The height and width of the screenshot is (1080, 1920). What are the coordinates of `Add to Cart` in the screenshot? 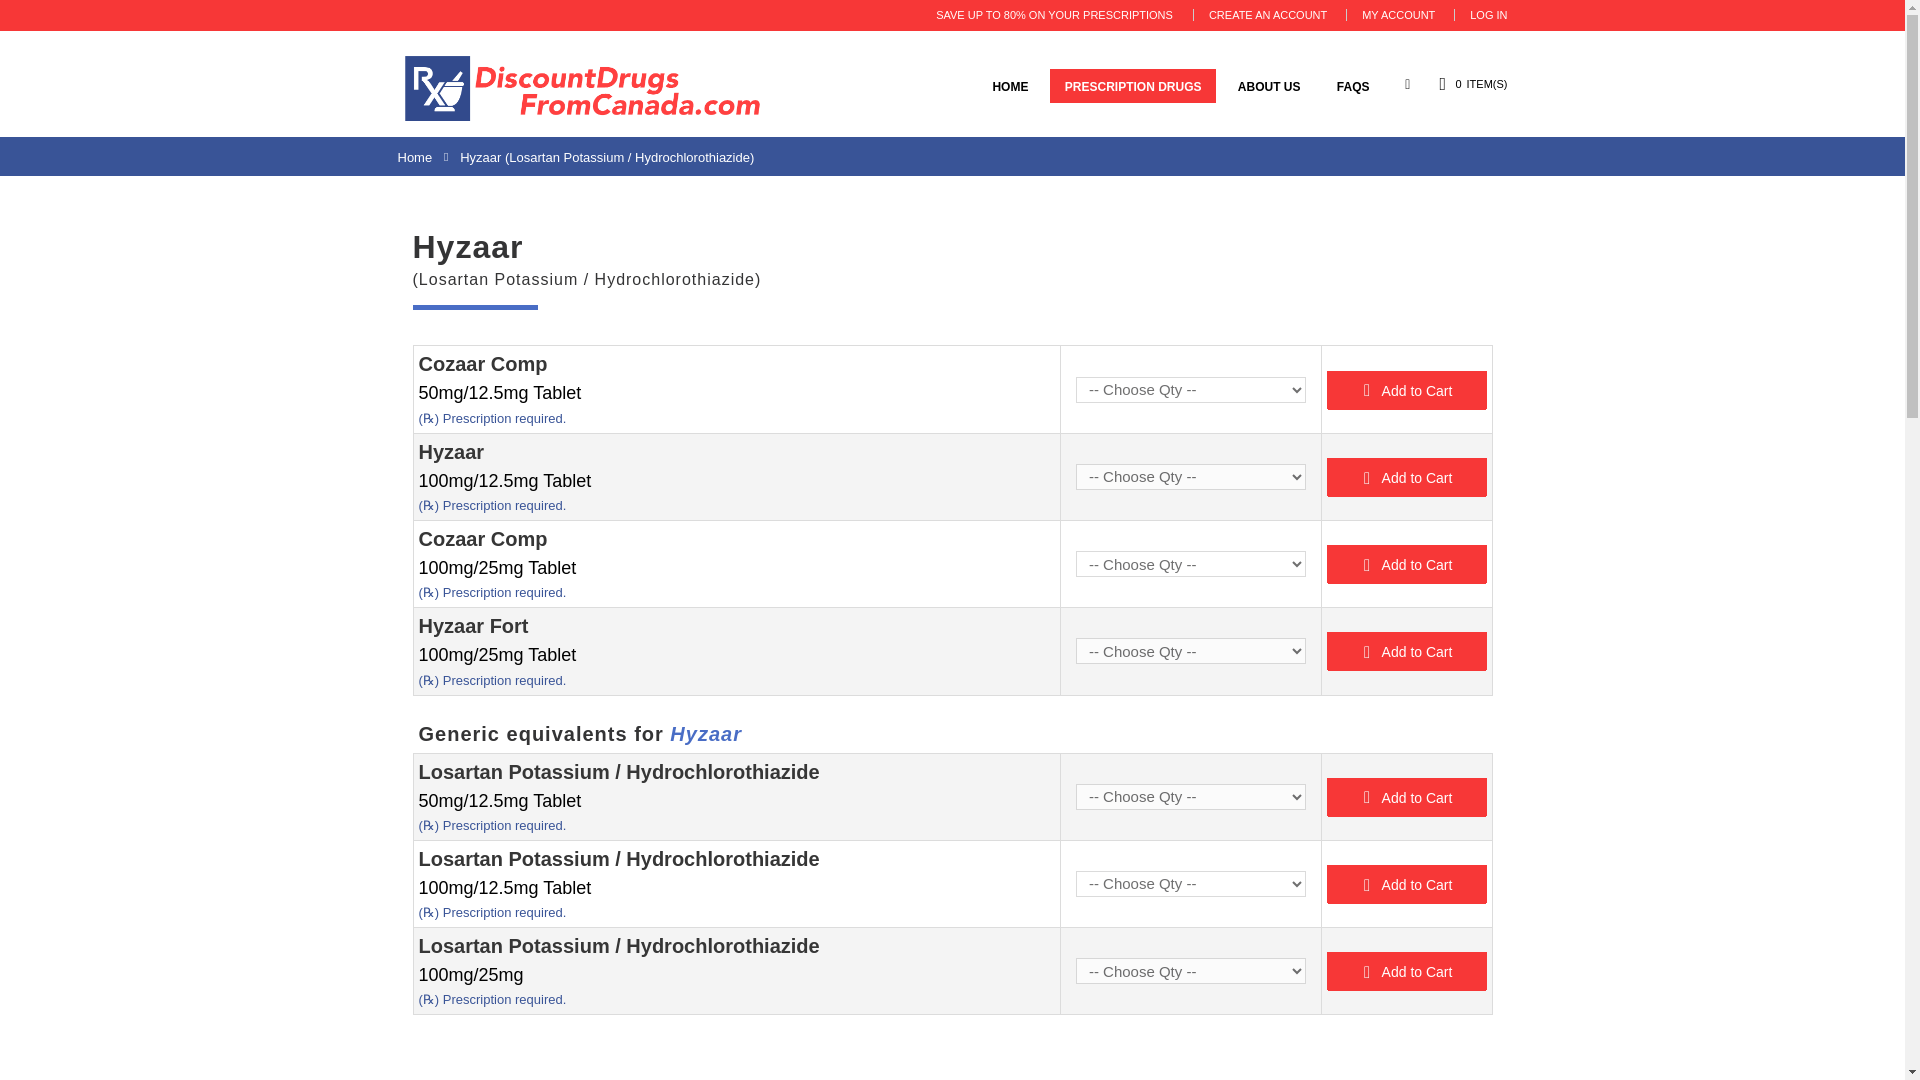 It's located at (1406, 796).